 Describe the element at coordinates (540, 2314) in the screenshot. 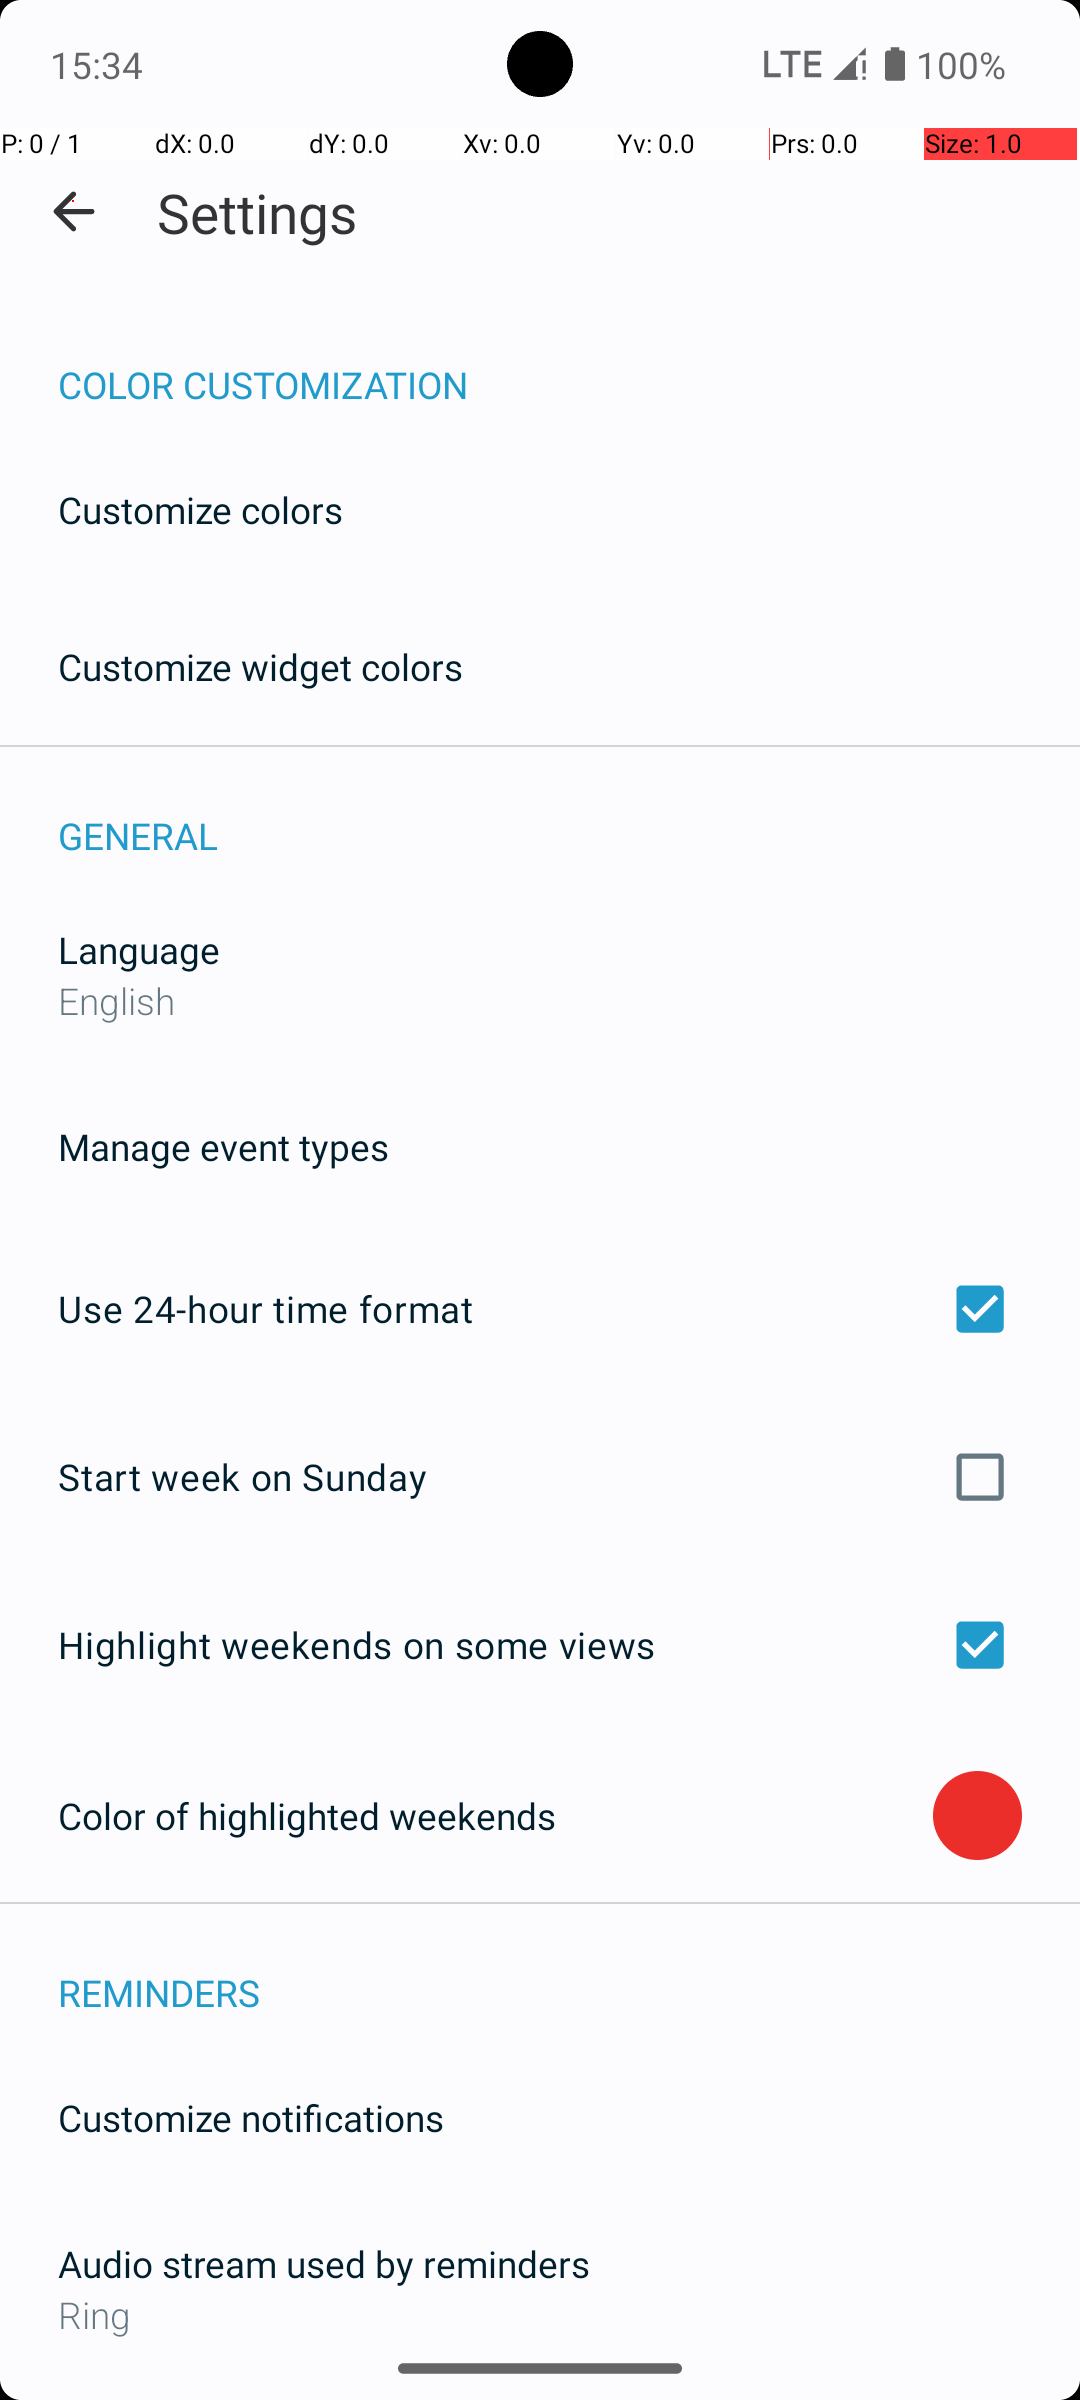

I see `Ring` at that location.